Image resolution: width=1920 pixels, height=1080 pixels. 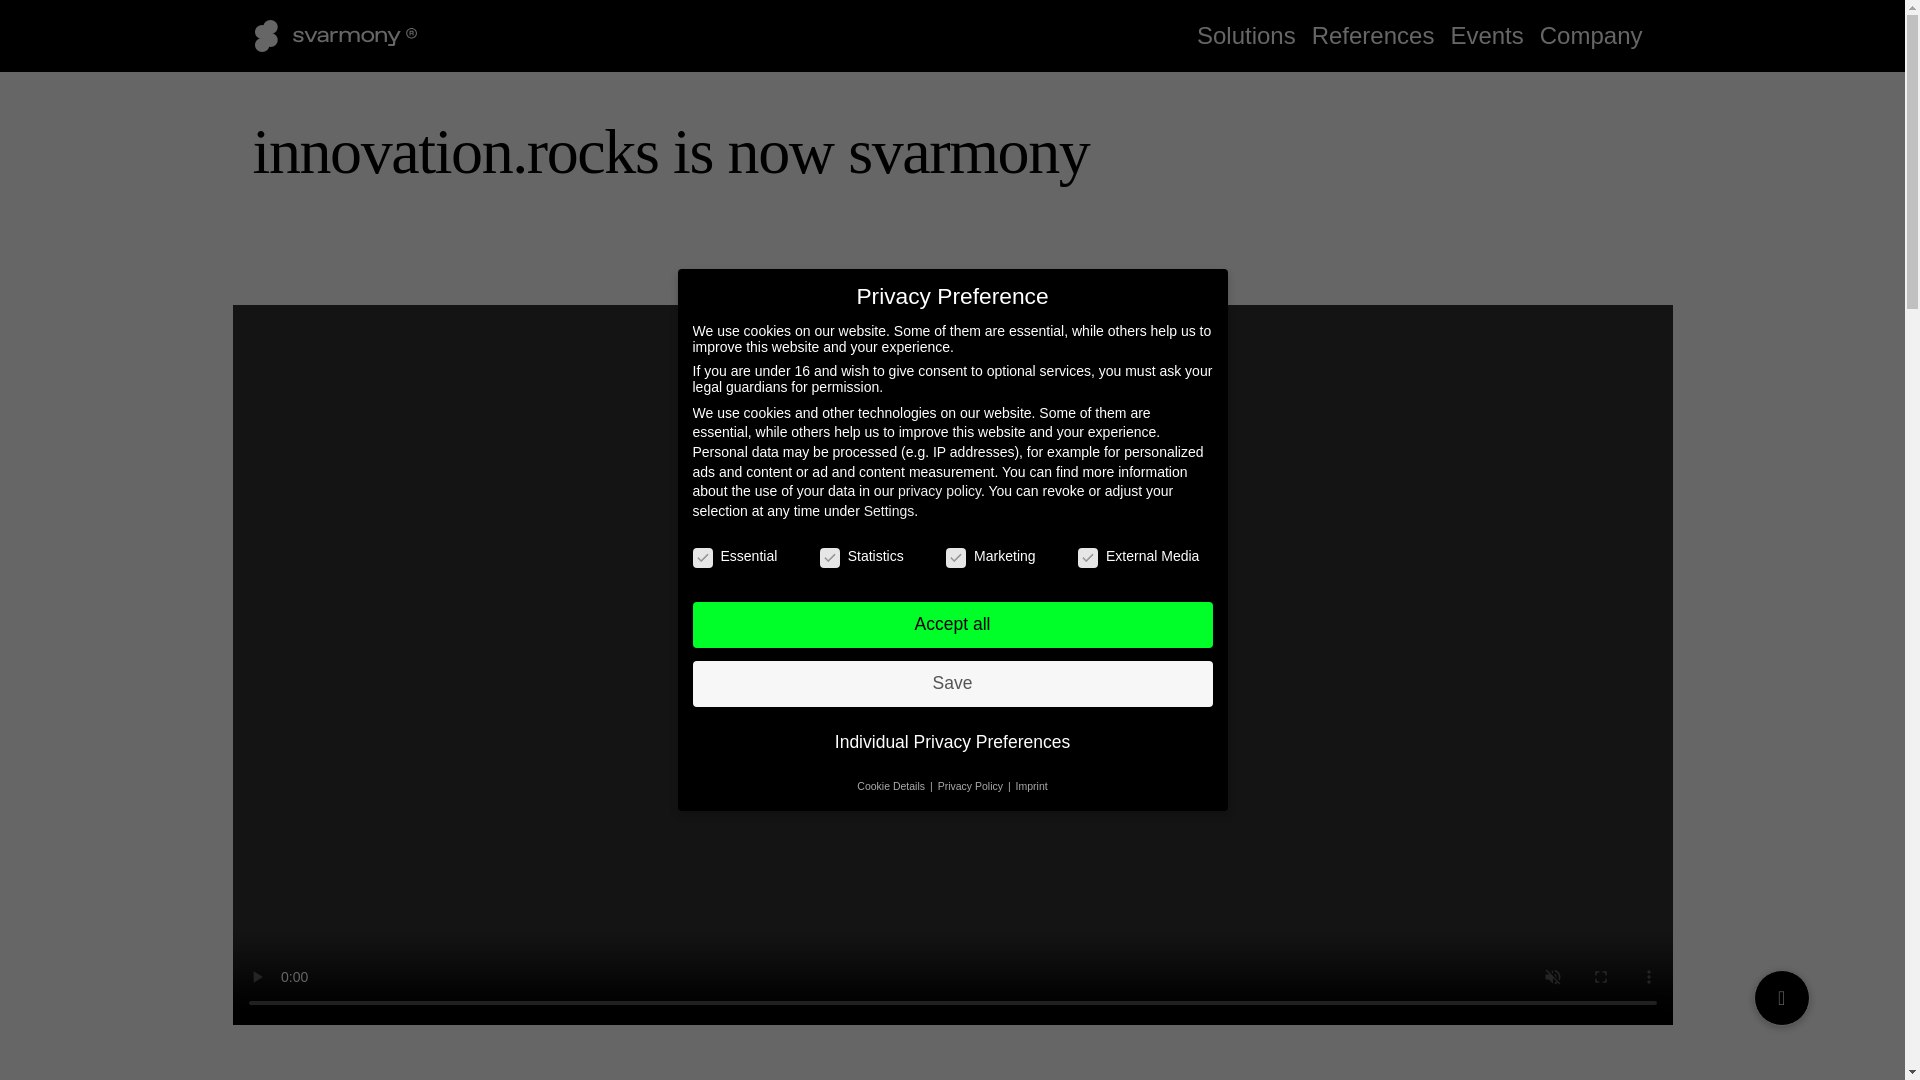 I want to click on Individual Privacy Preferences, so click(x=951, y=742).